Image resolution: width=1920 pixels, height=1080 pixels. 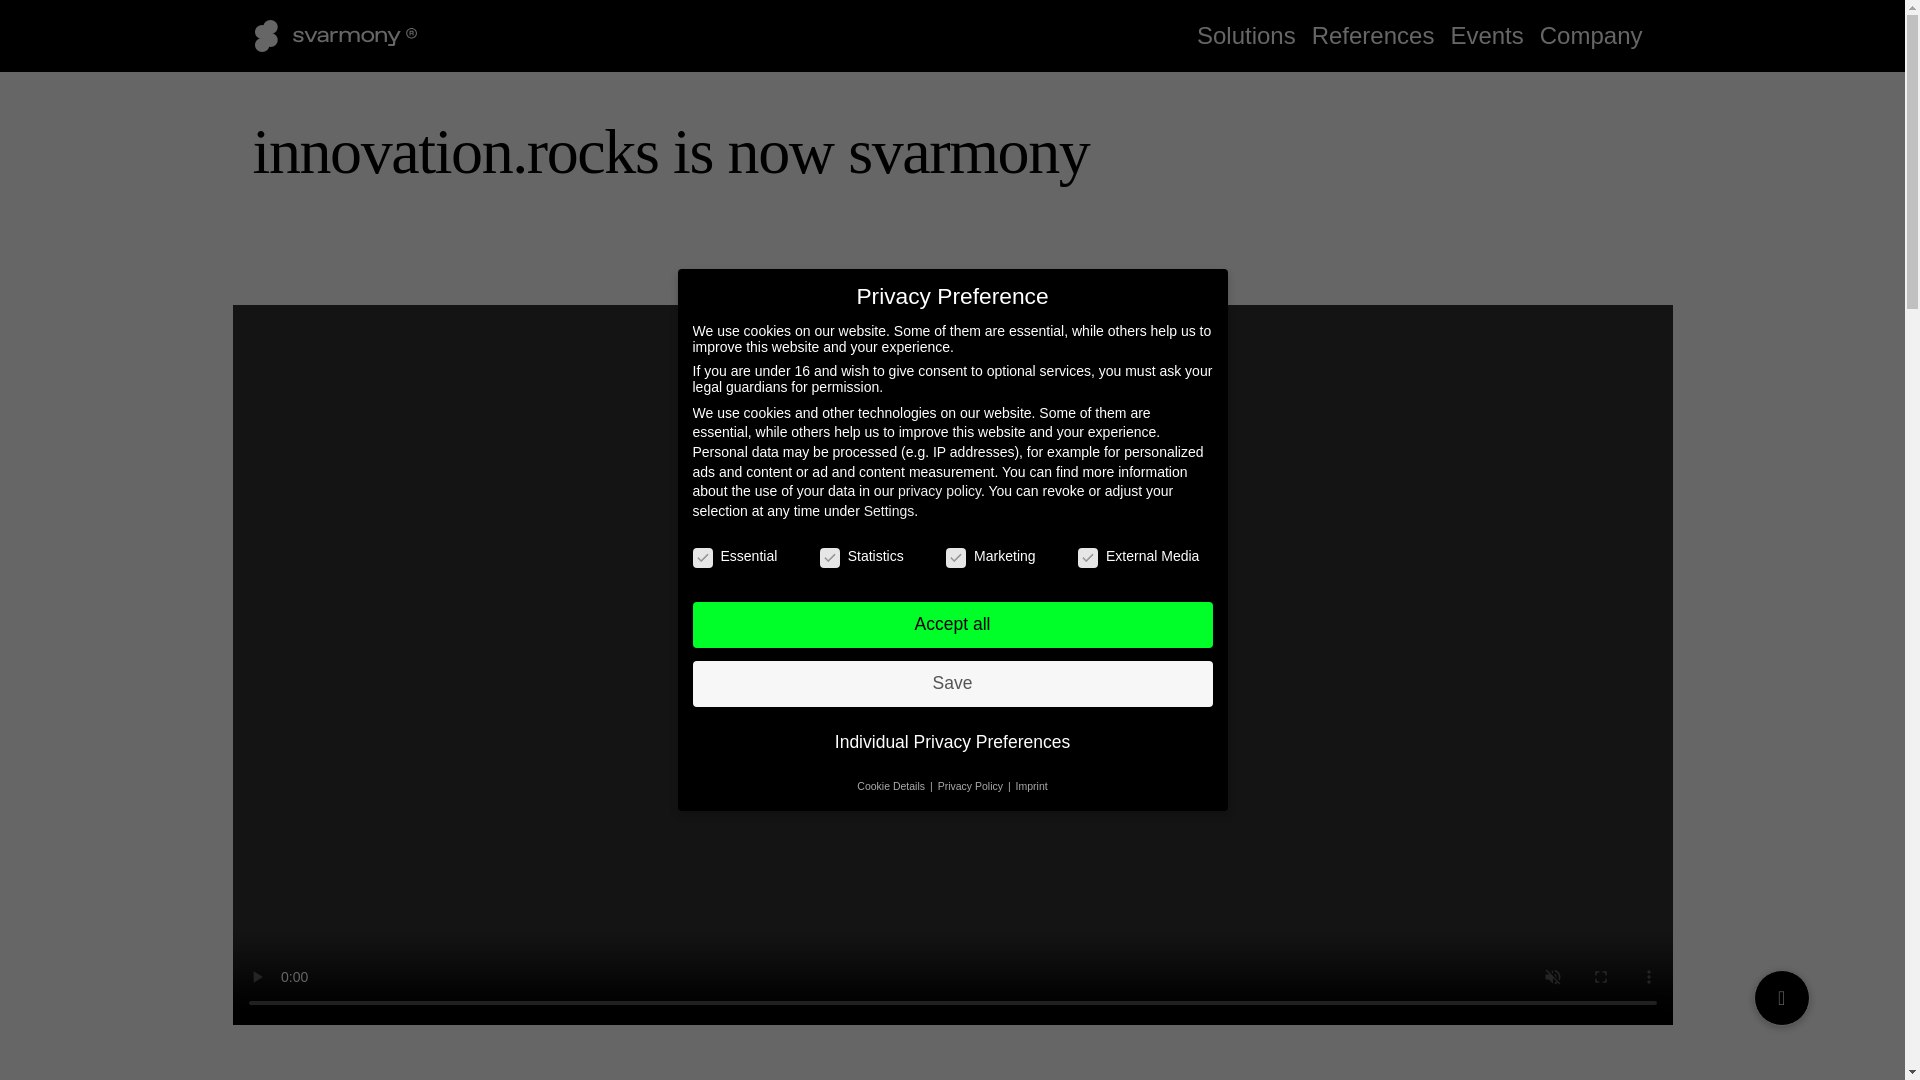 I want to click on Individual Privacy Preferences, so click(x=951, y=742).